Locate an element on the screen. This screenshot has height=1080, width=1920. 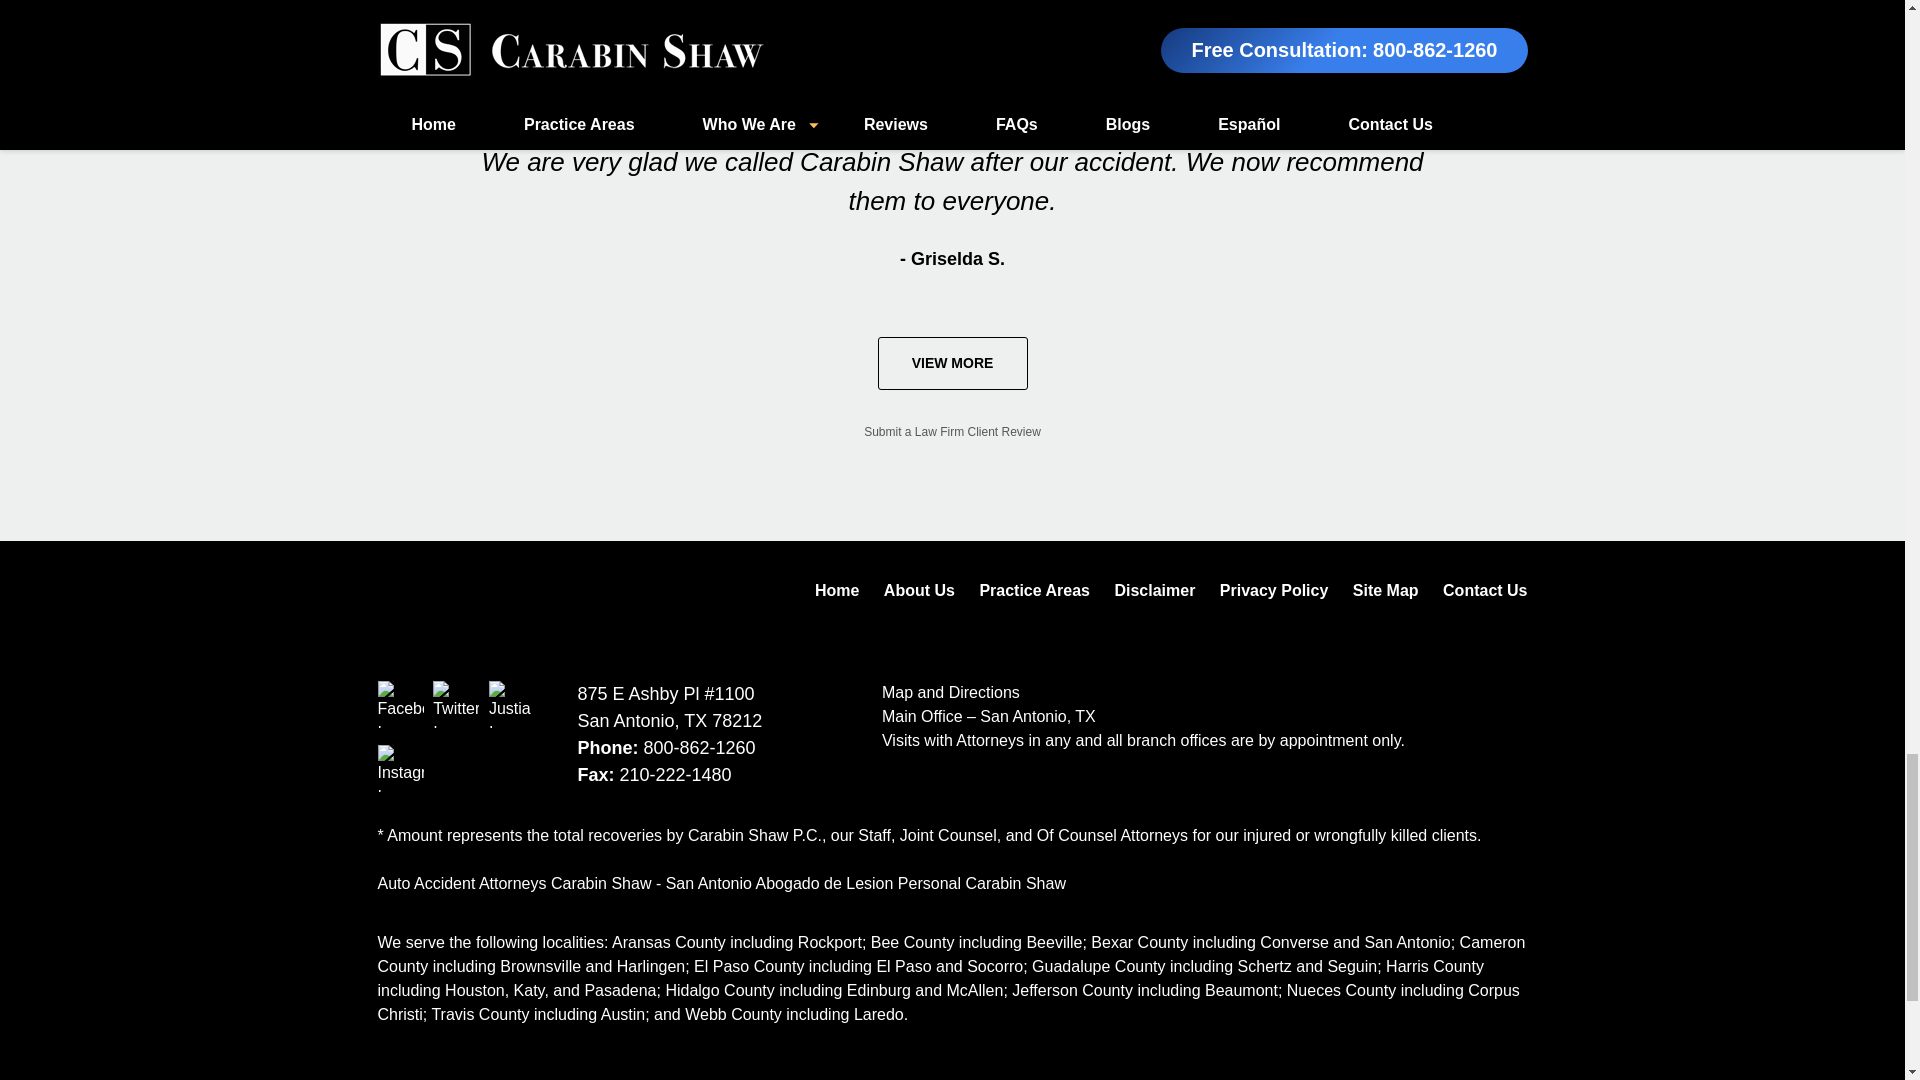
Facebook is located at coordinates (401, 704).